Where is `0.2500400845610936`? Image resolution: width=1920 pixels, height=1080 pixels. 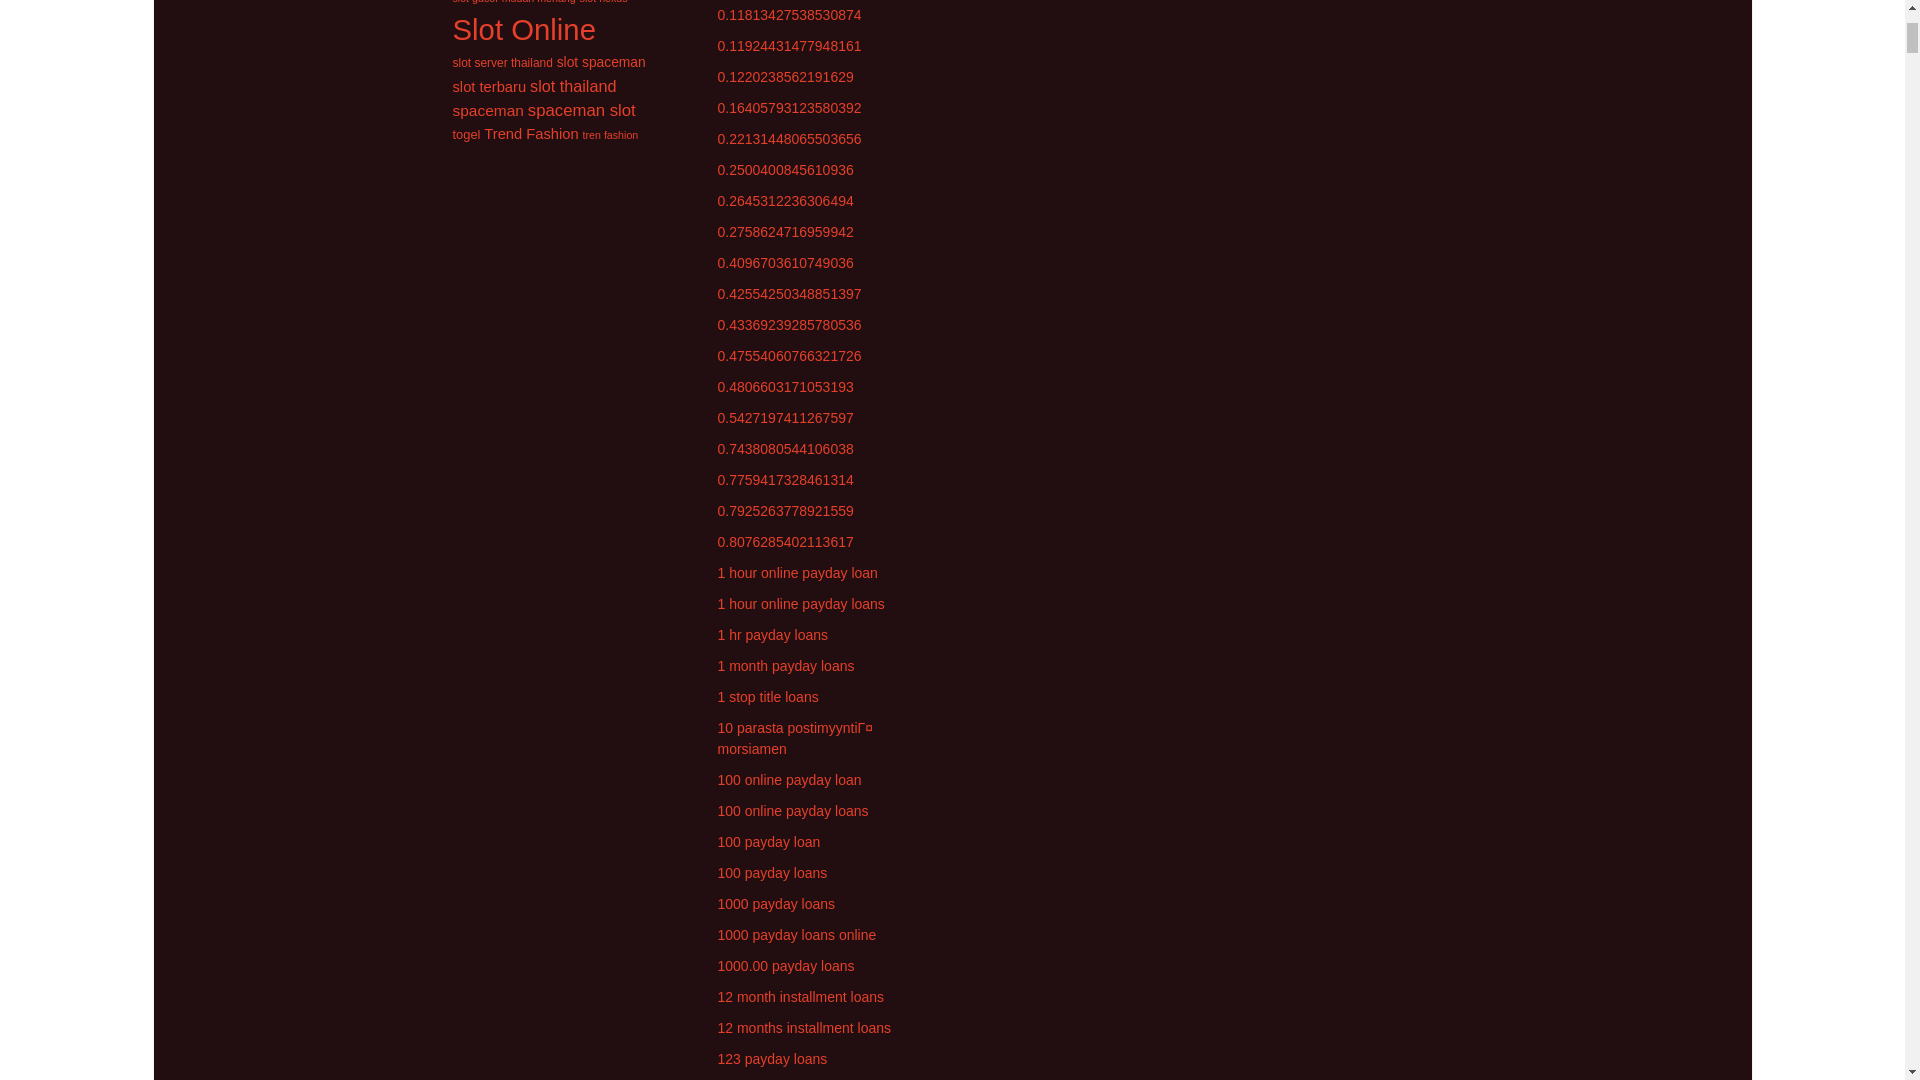 0.2500400845610936 is located at coordinates (786, 170).